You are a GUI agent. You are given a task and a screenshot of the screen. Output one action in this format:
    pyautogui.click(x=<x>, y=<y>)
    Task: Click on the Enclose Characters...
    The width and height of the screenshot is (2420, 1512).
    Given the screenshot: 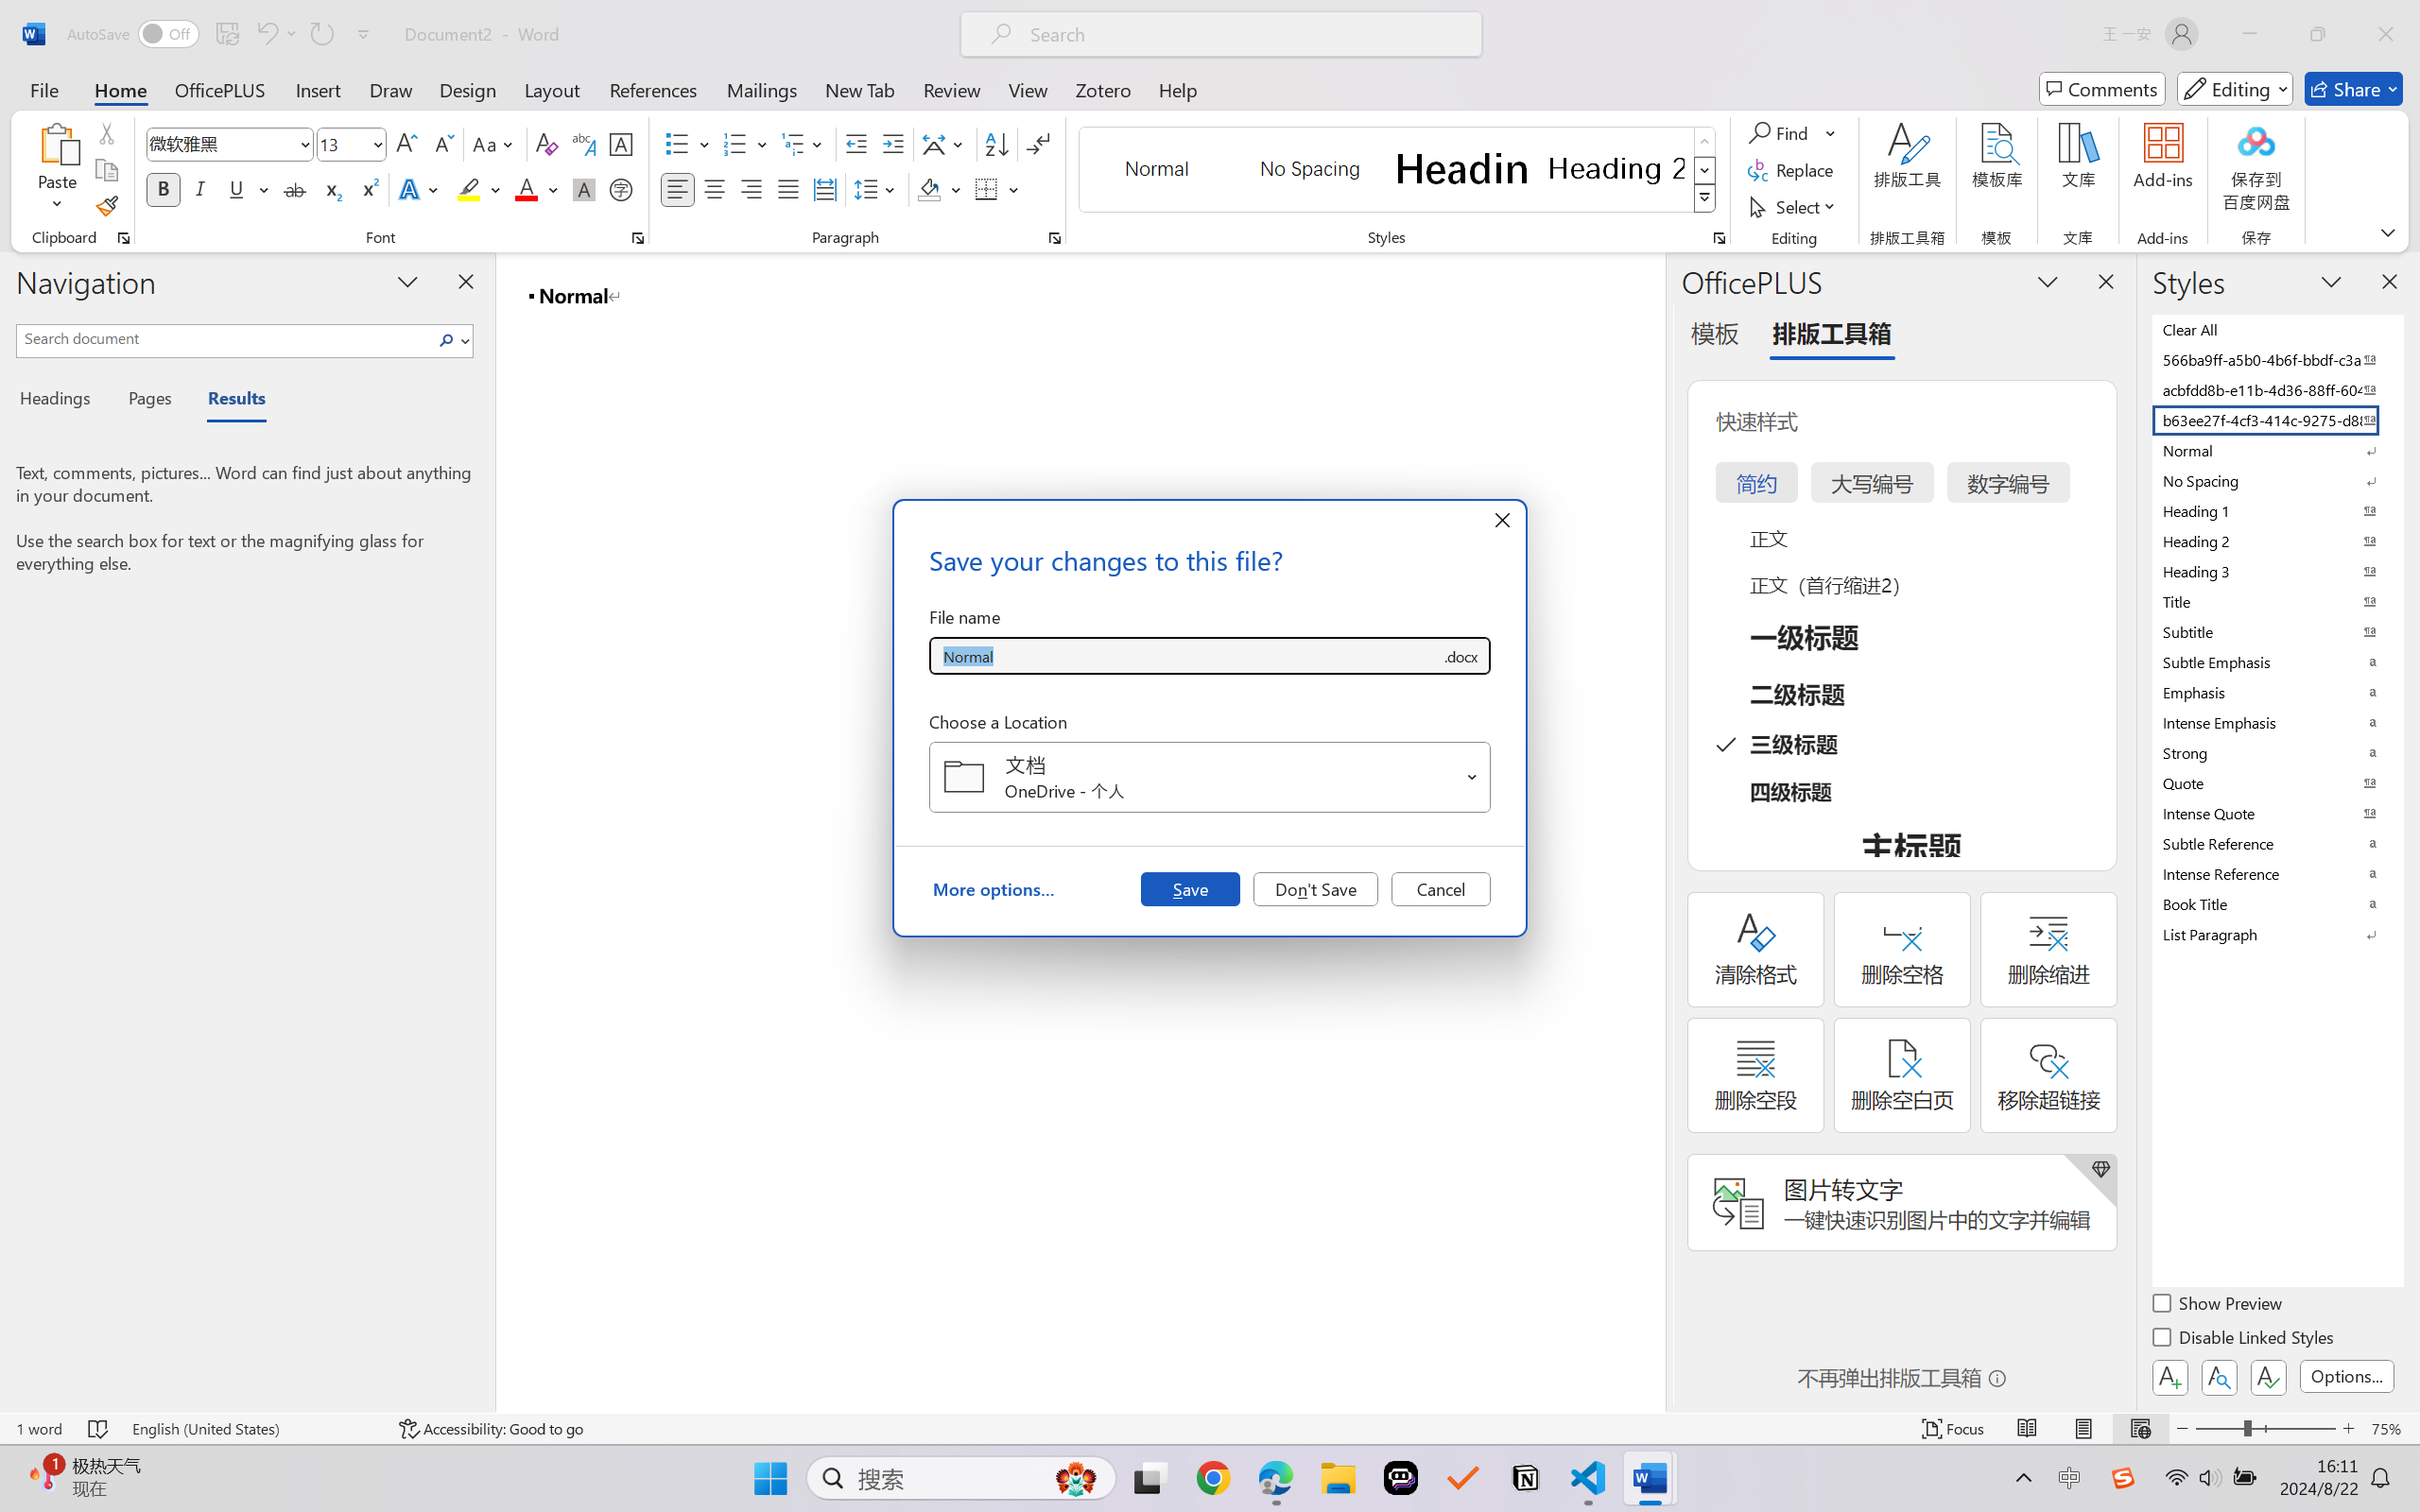 What is the action you would take?
    pyautogui.click(x=622, y=189)
    